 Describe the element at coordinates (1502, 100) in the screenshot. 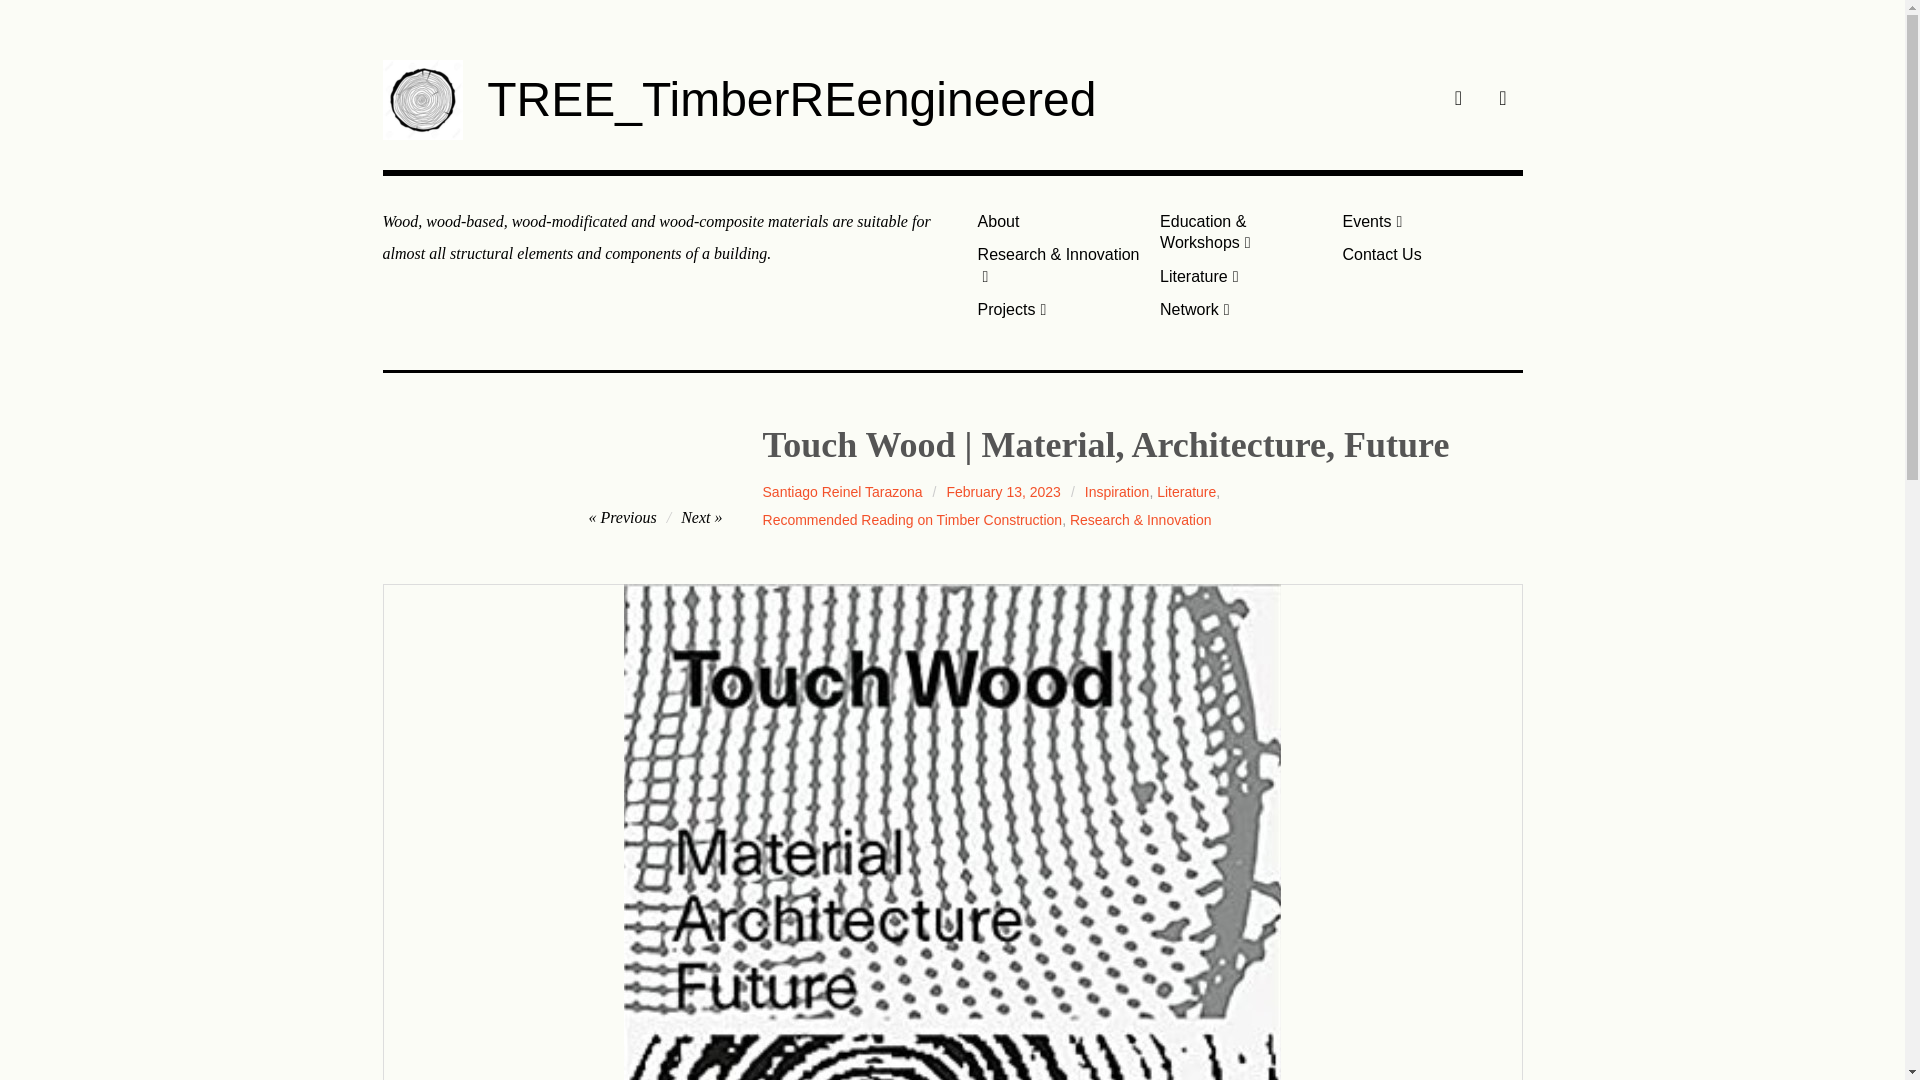

I see `Inst` at that location.